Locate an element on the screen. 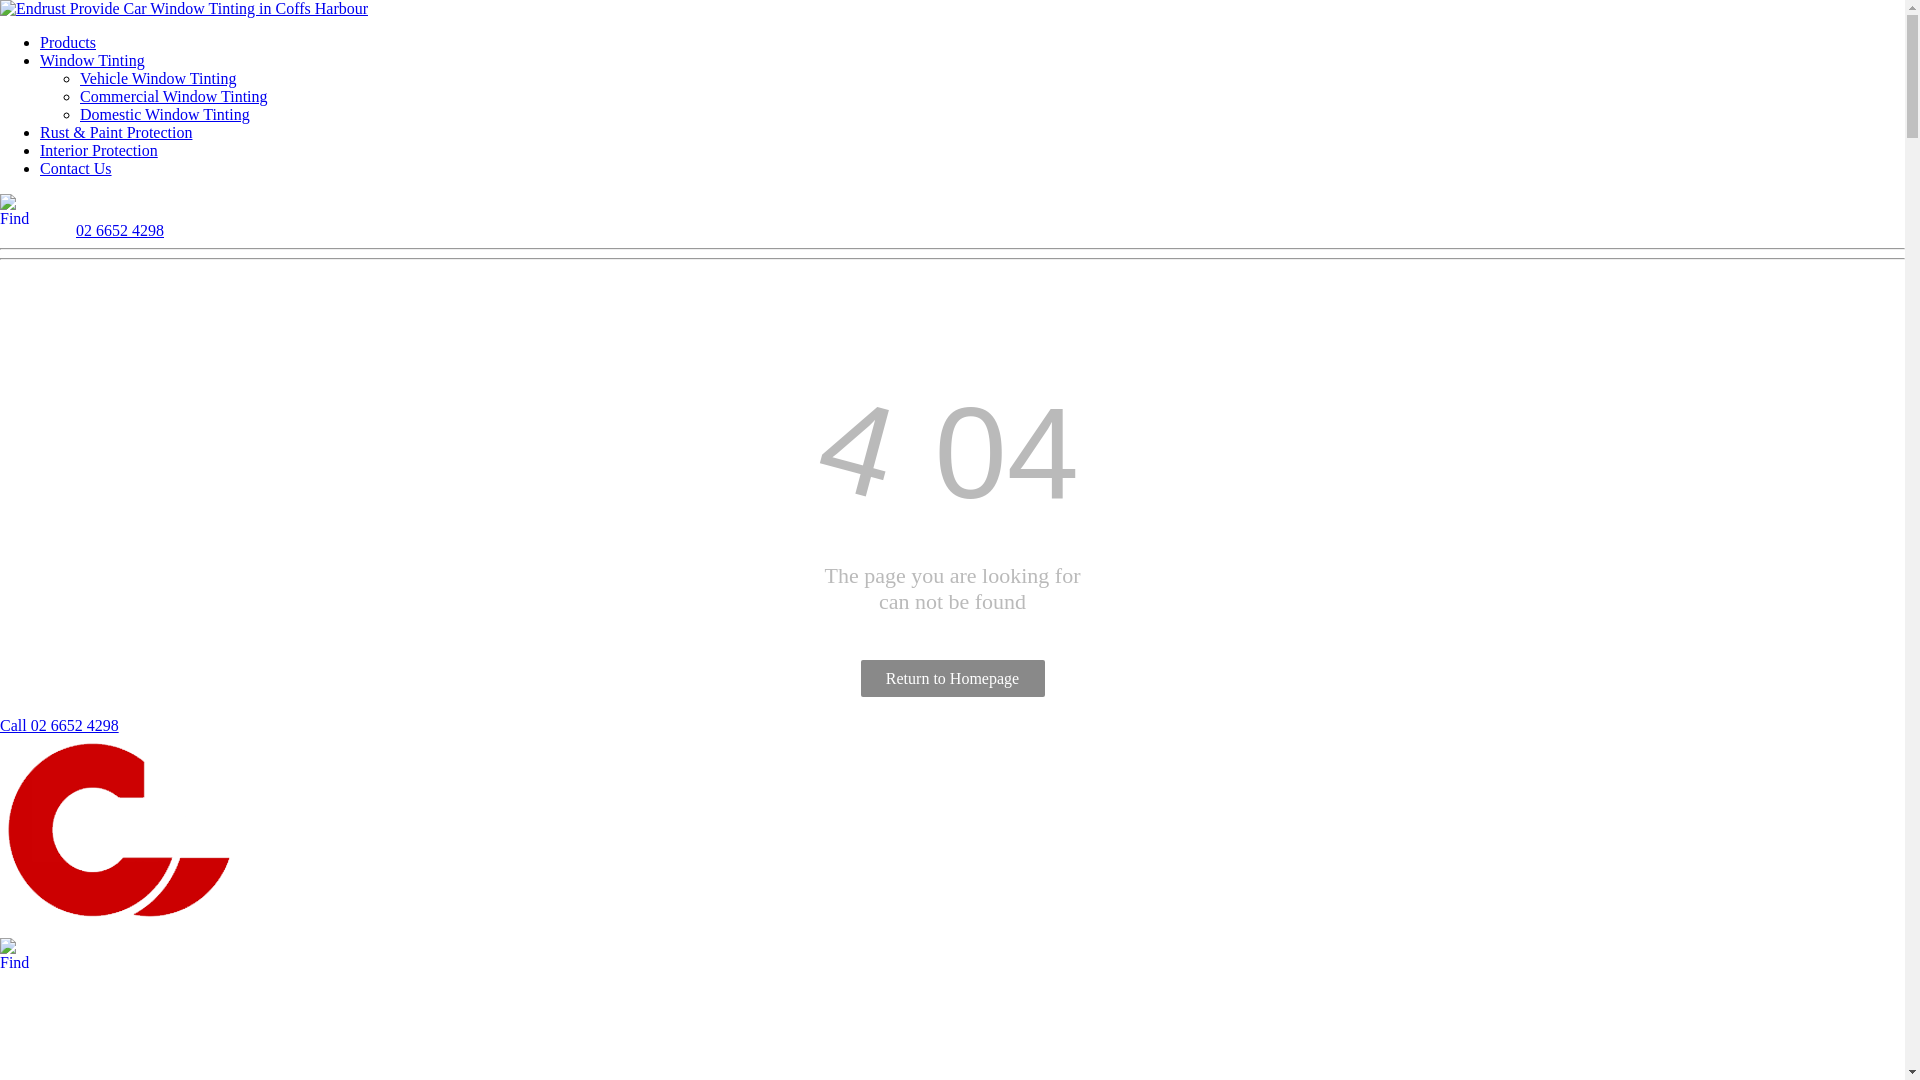 This screenshot has width=1920, height=1080. Contact Us is located at coordinates (76, 168).